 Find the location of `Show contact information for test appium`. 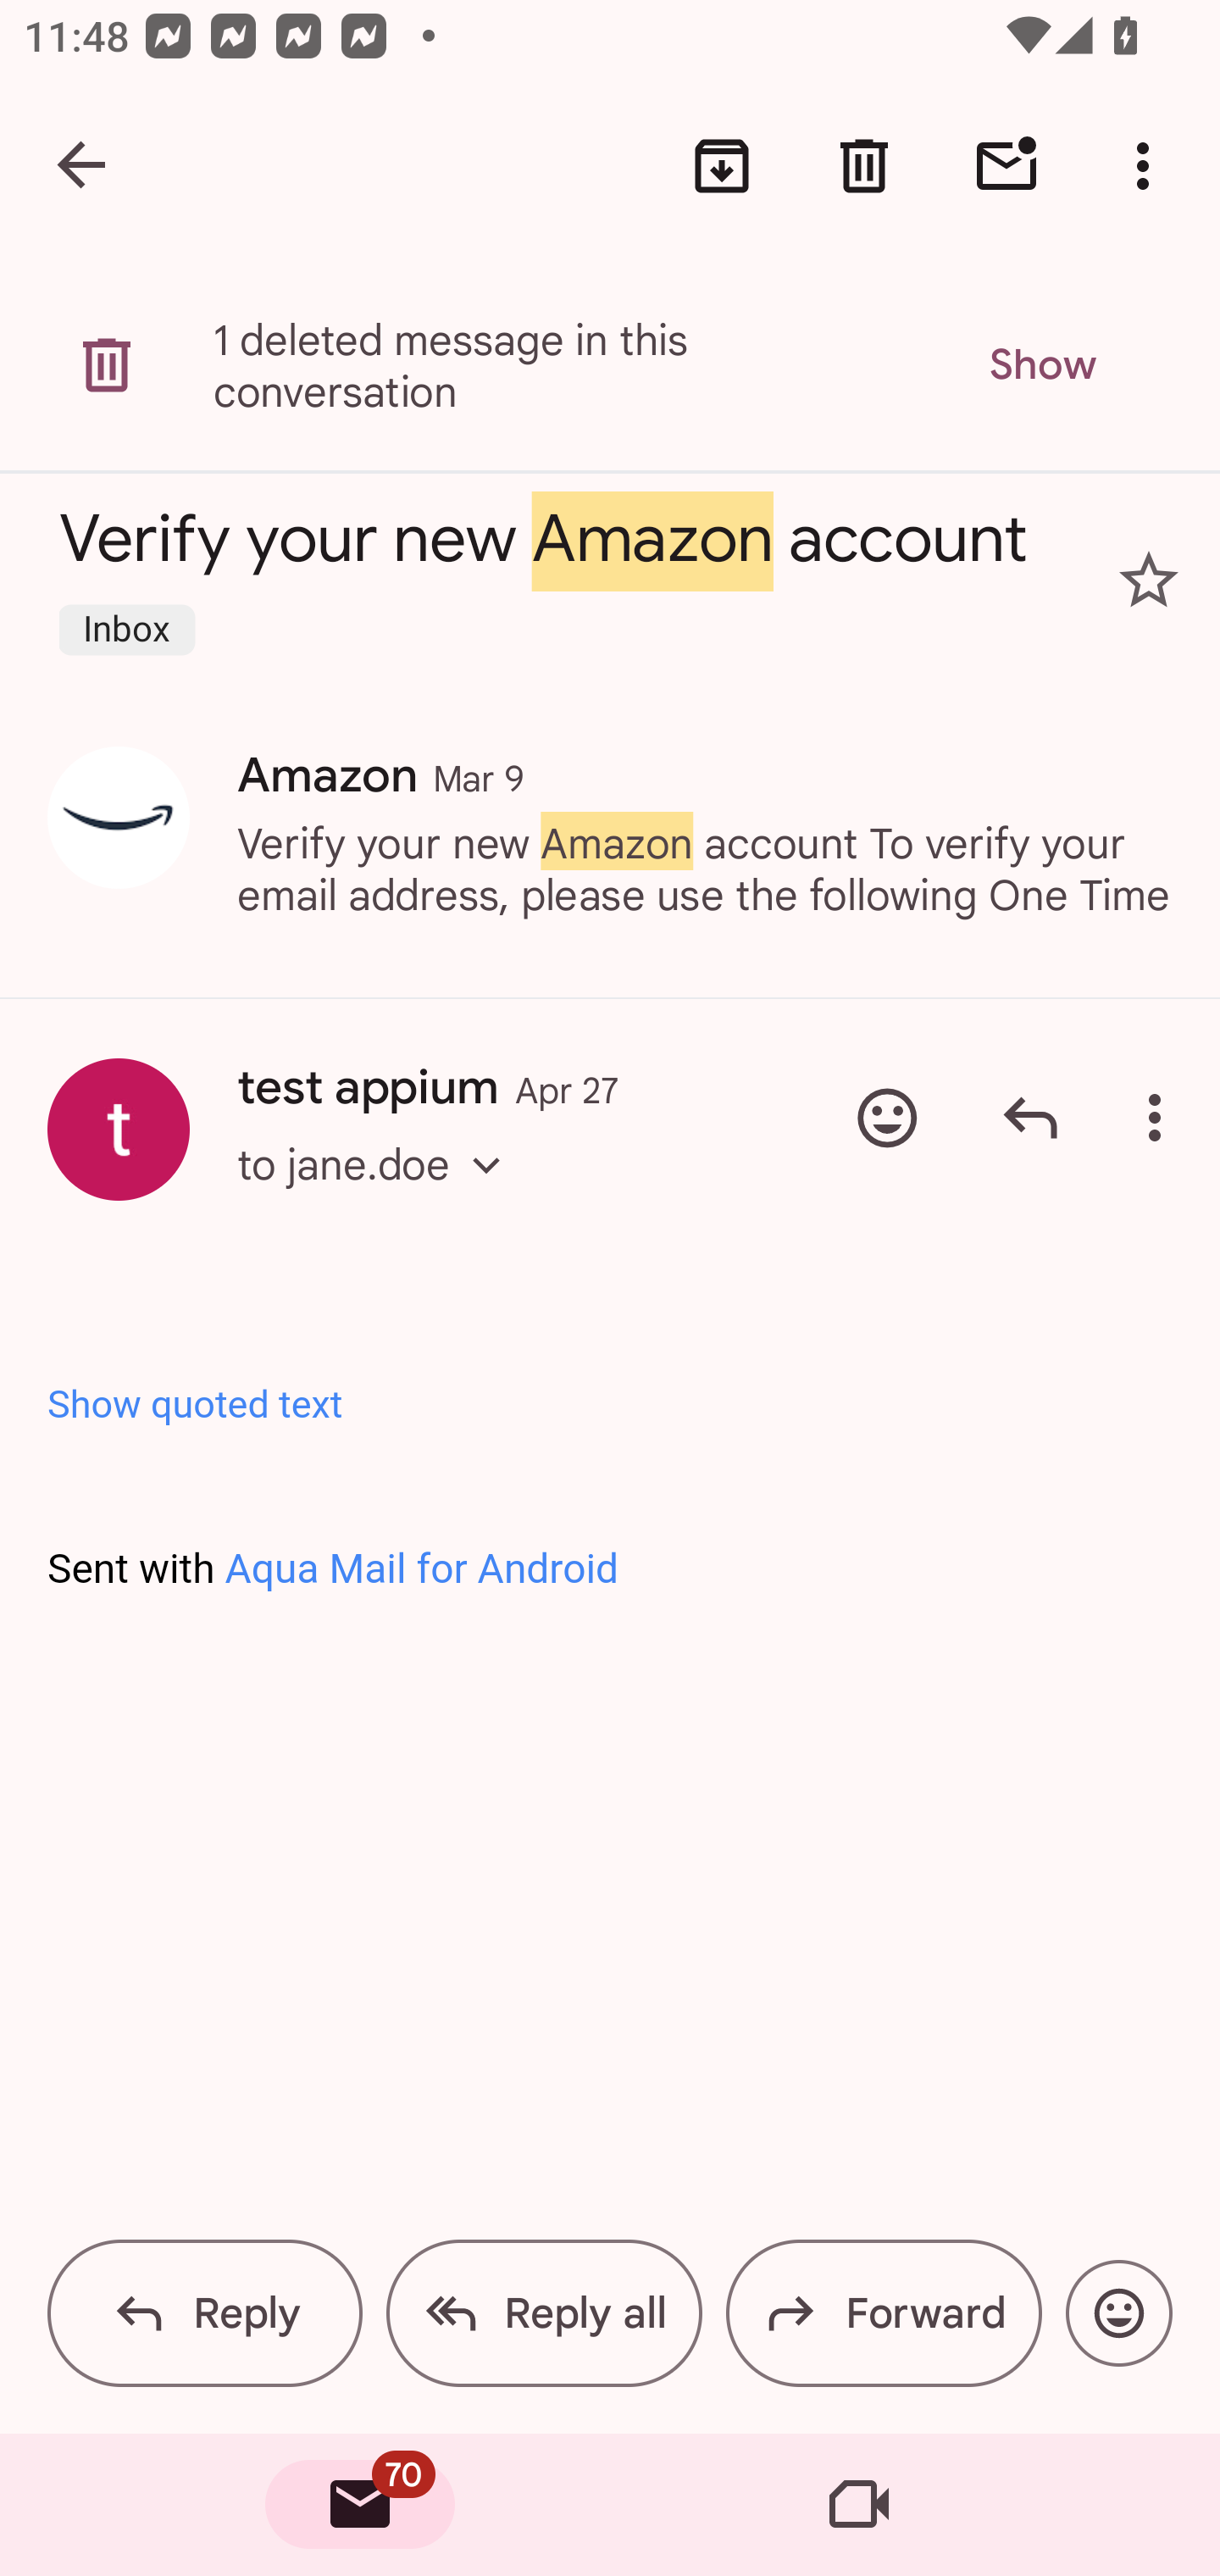

Show contact information for test appium is located at coordinates (119, 1129).